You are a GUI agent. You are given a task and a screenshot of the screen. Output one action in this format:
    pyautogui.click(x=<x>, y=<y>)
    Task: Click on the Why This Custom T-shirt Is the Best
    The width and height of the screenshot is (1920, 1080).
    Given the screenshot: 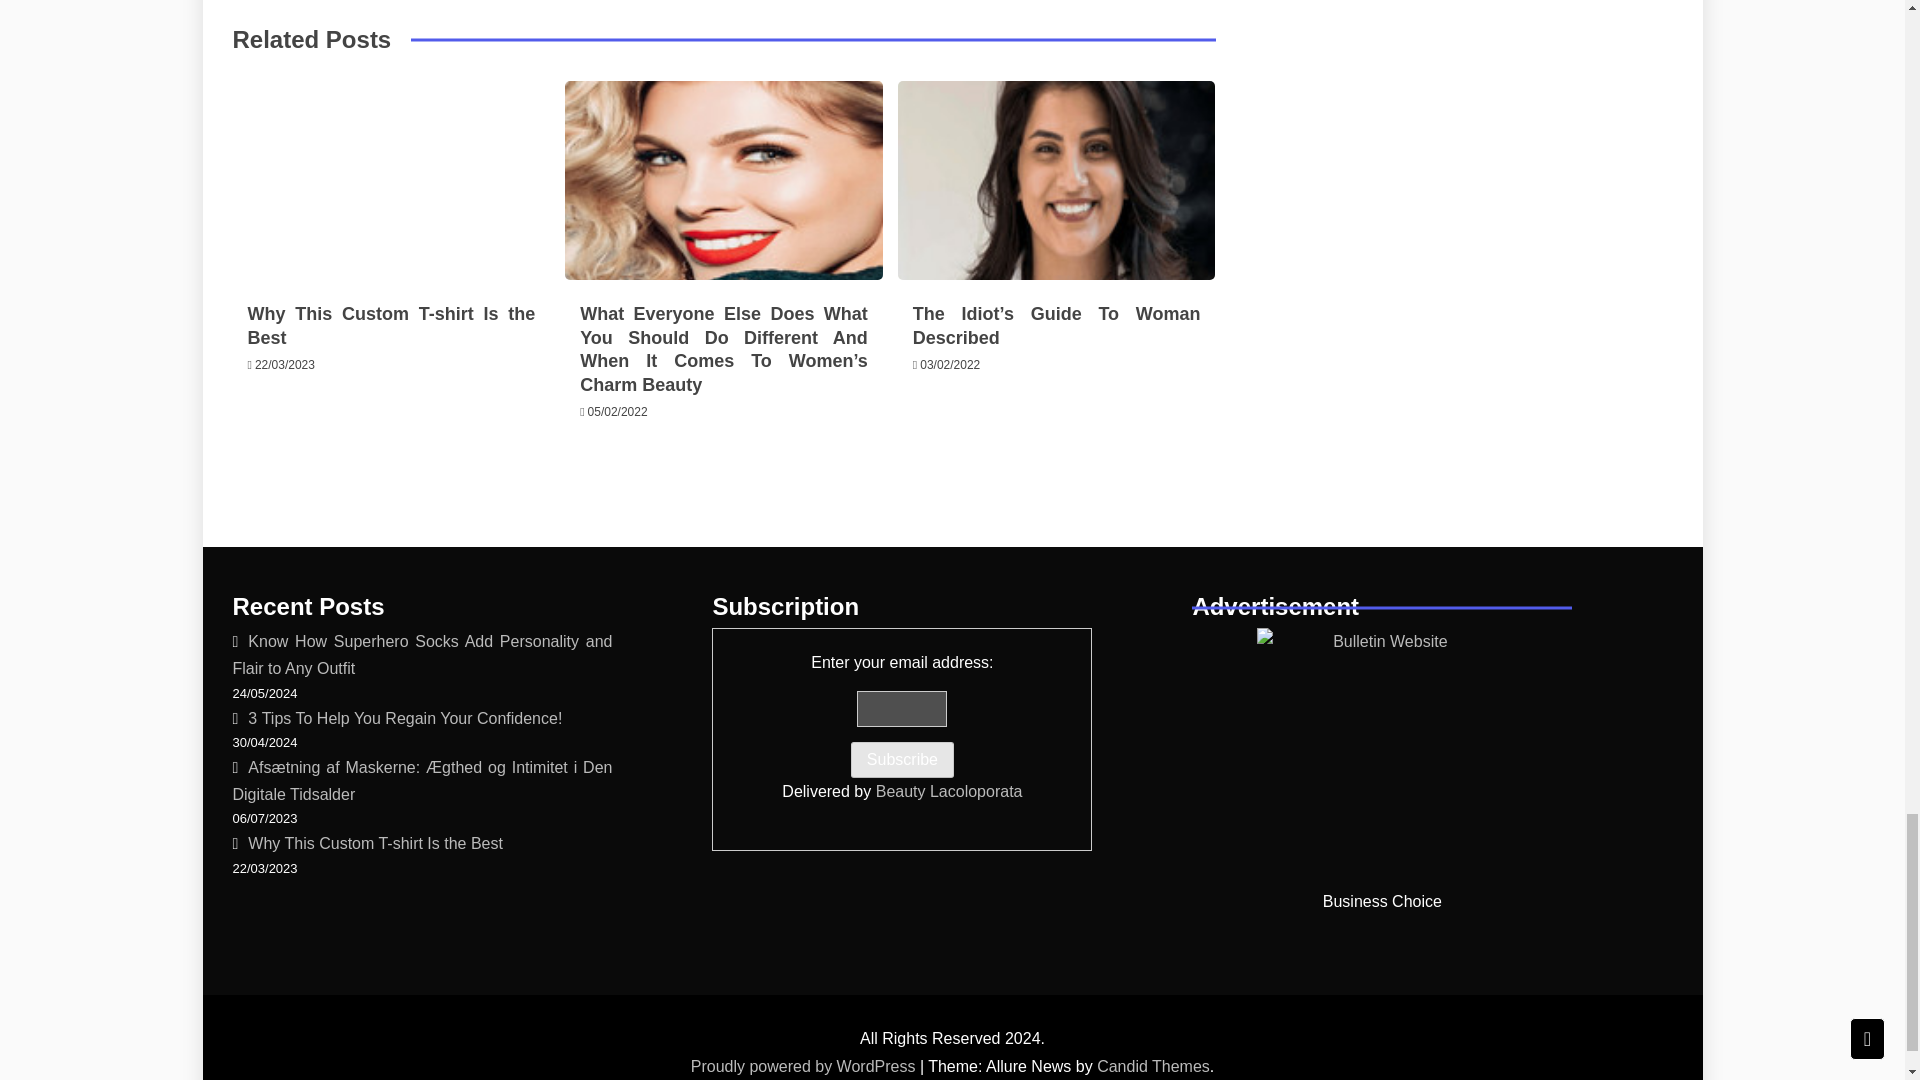 What is the action you would take?
    pyautogui.click(x=390, y=180)
    